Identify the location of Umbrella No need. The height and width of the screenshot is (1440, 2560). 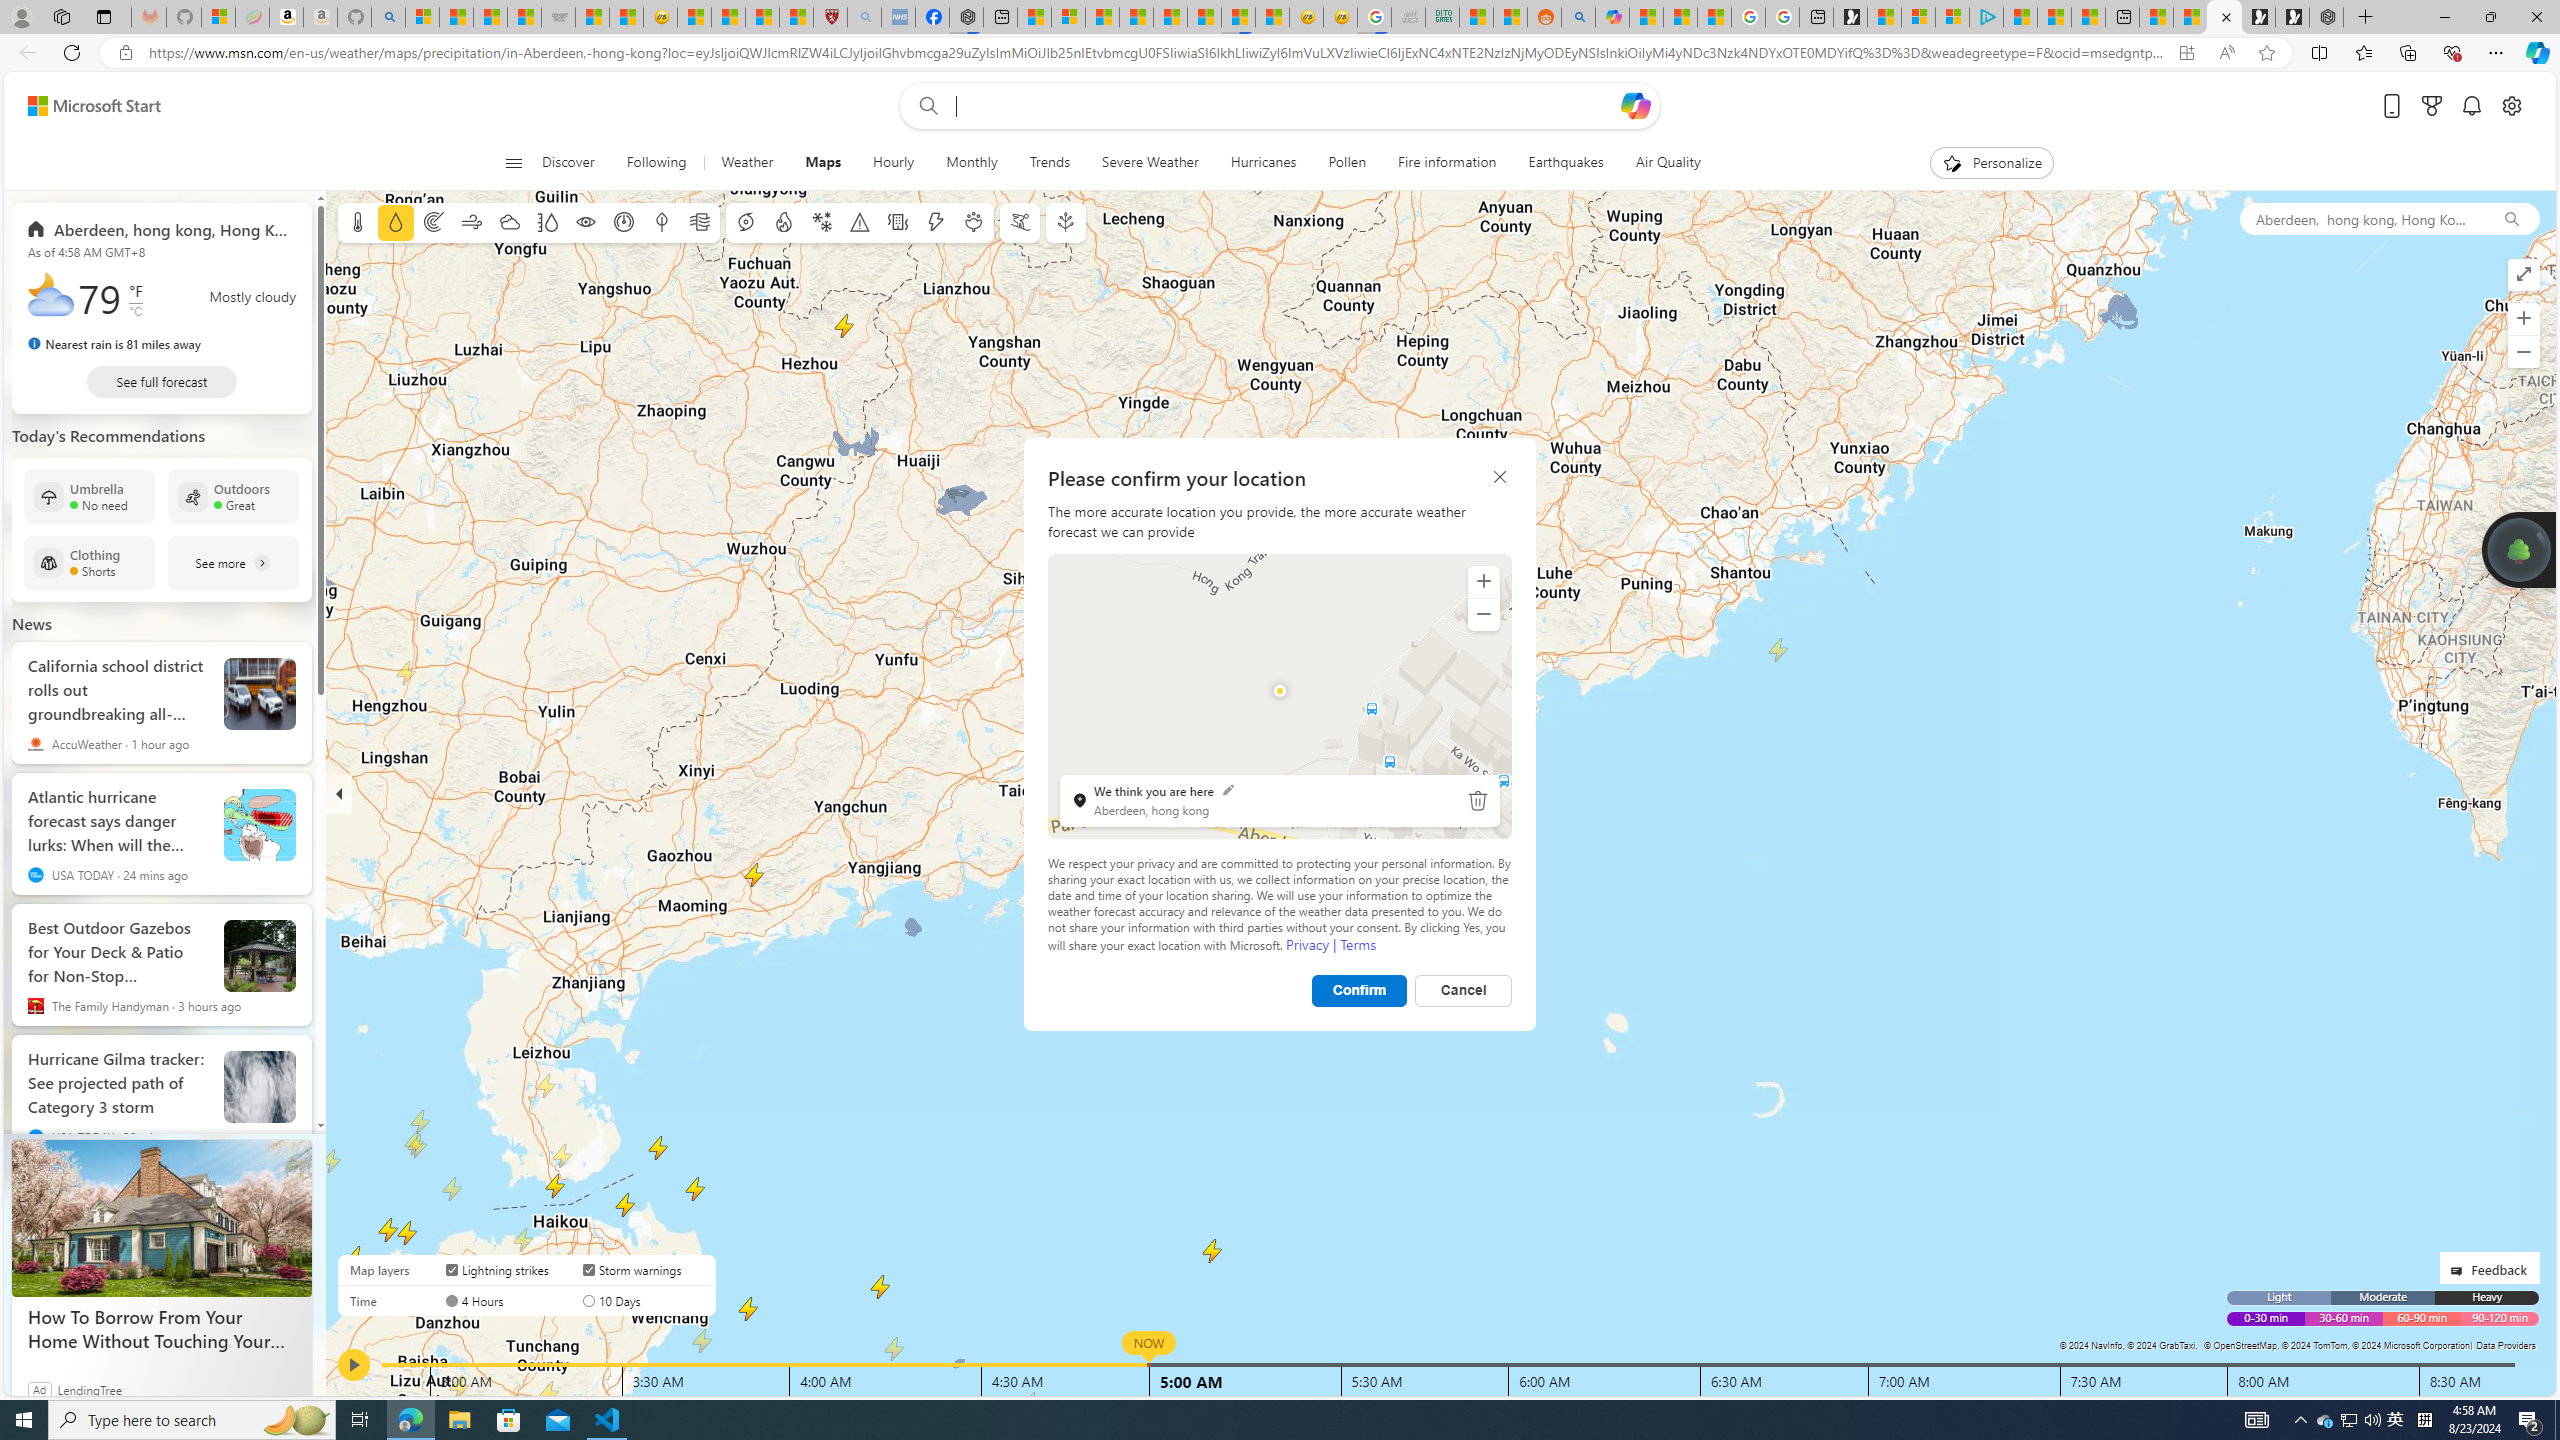
(90, 496).